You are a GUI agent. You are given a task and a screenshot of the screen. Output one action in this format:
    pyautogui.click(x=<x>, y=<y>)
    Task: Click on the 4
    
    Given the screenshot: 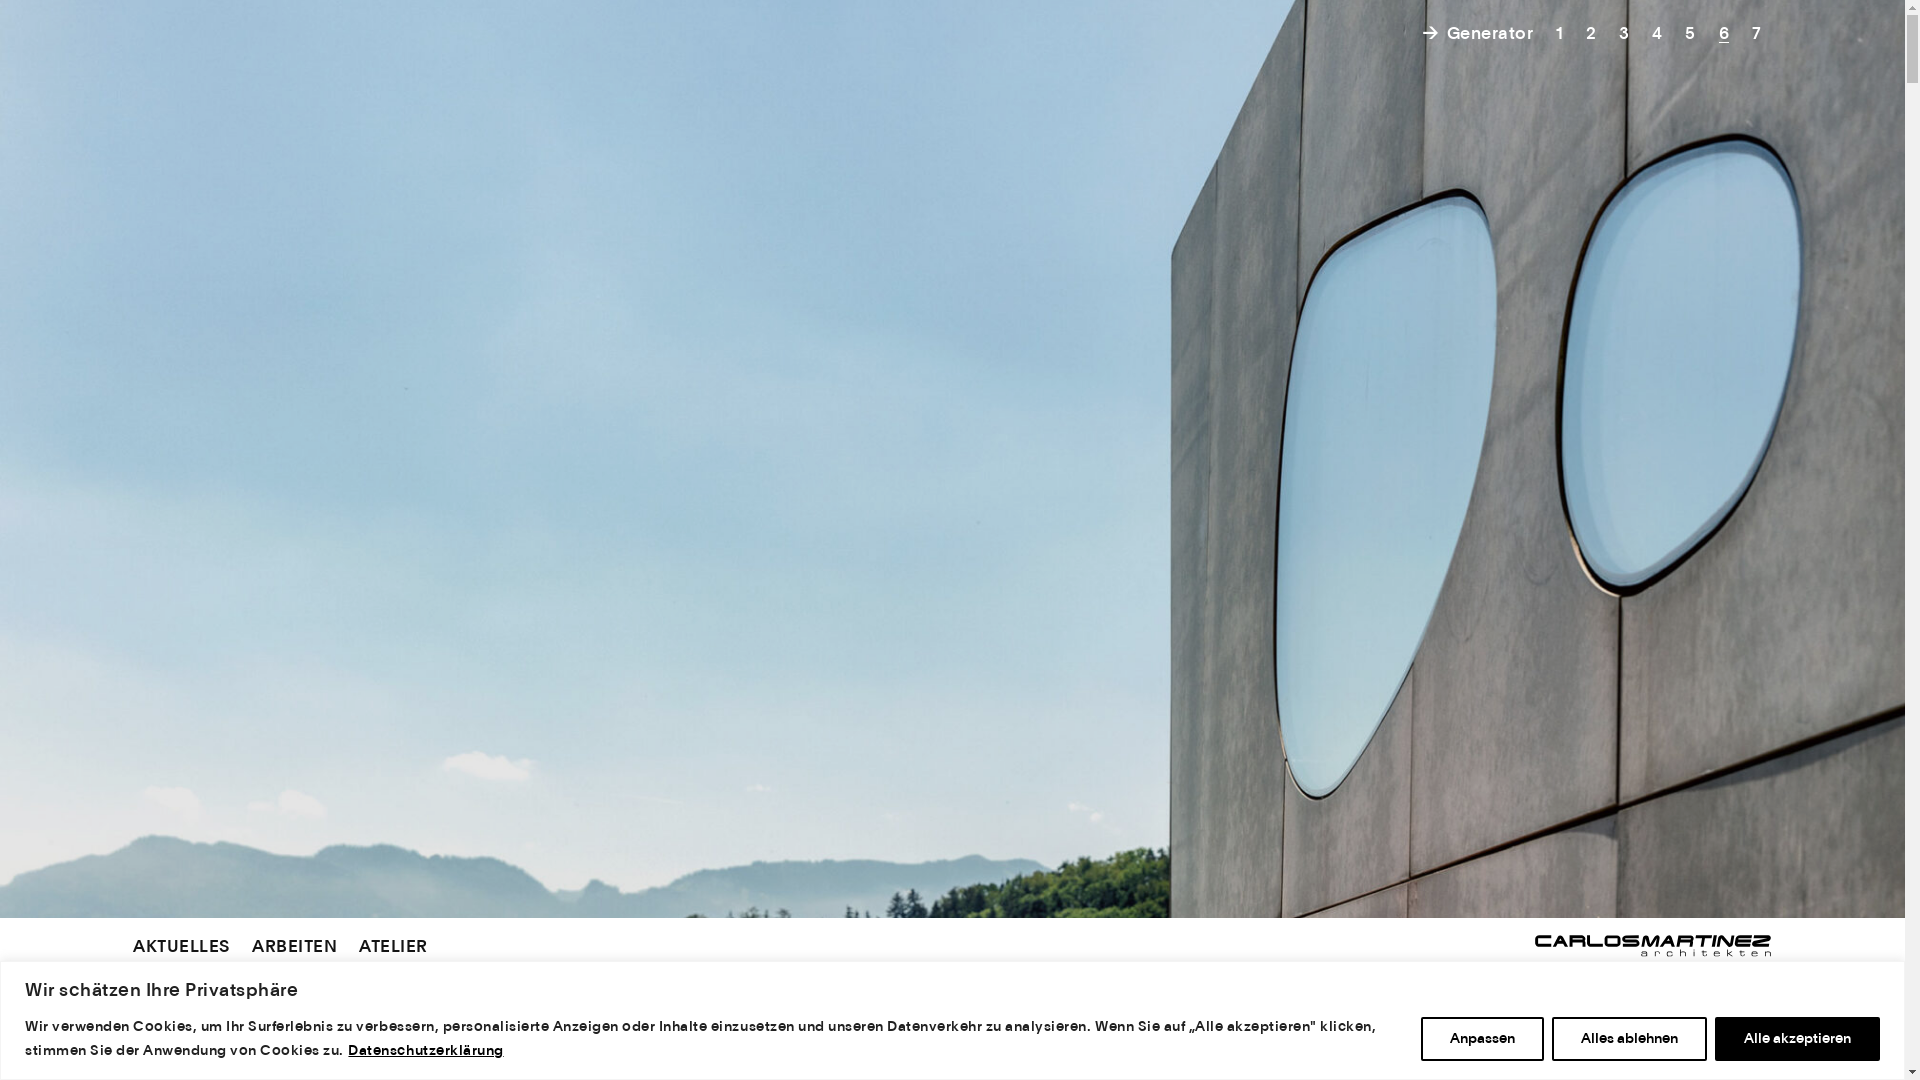 What is the action you would take?
    pyautogui.click(x=1658, y=34)
    